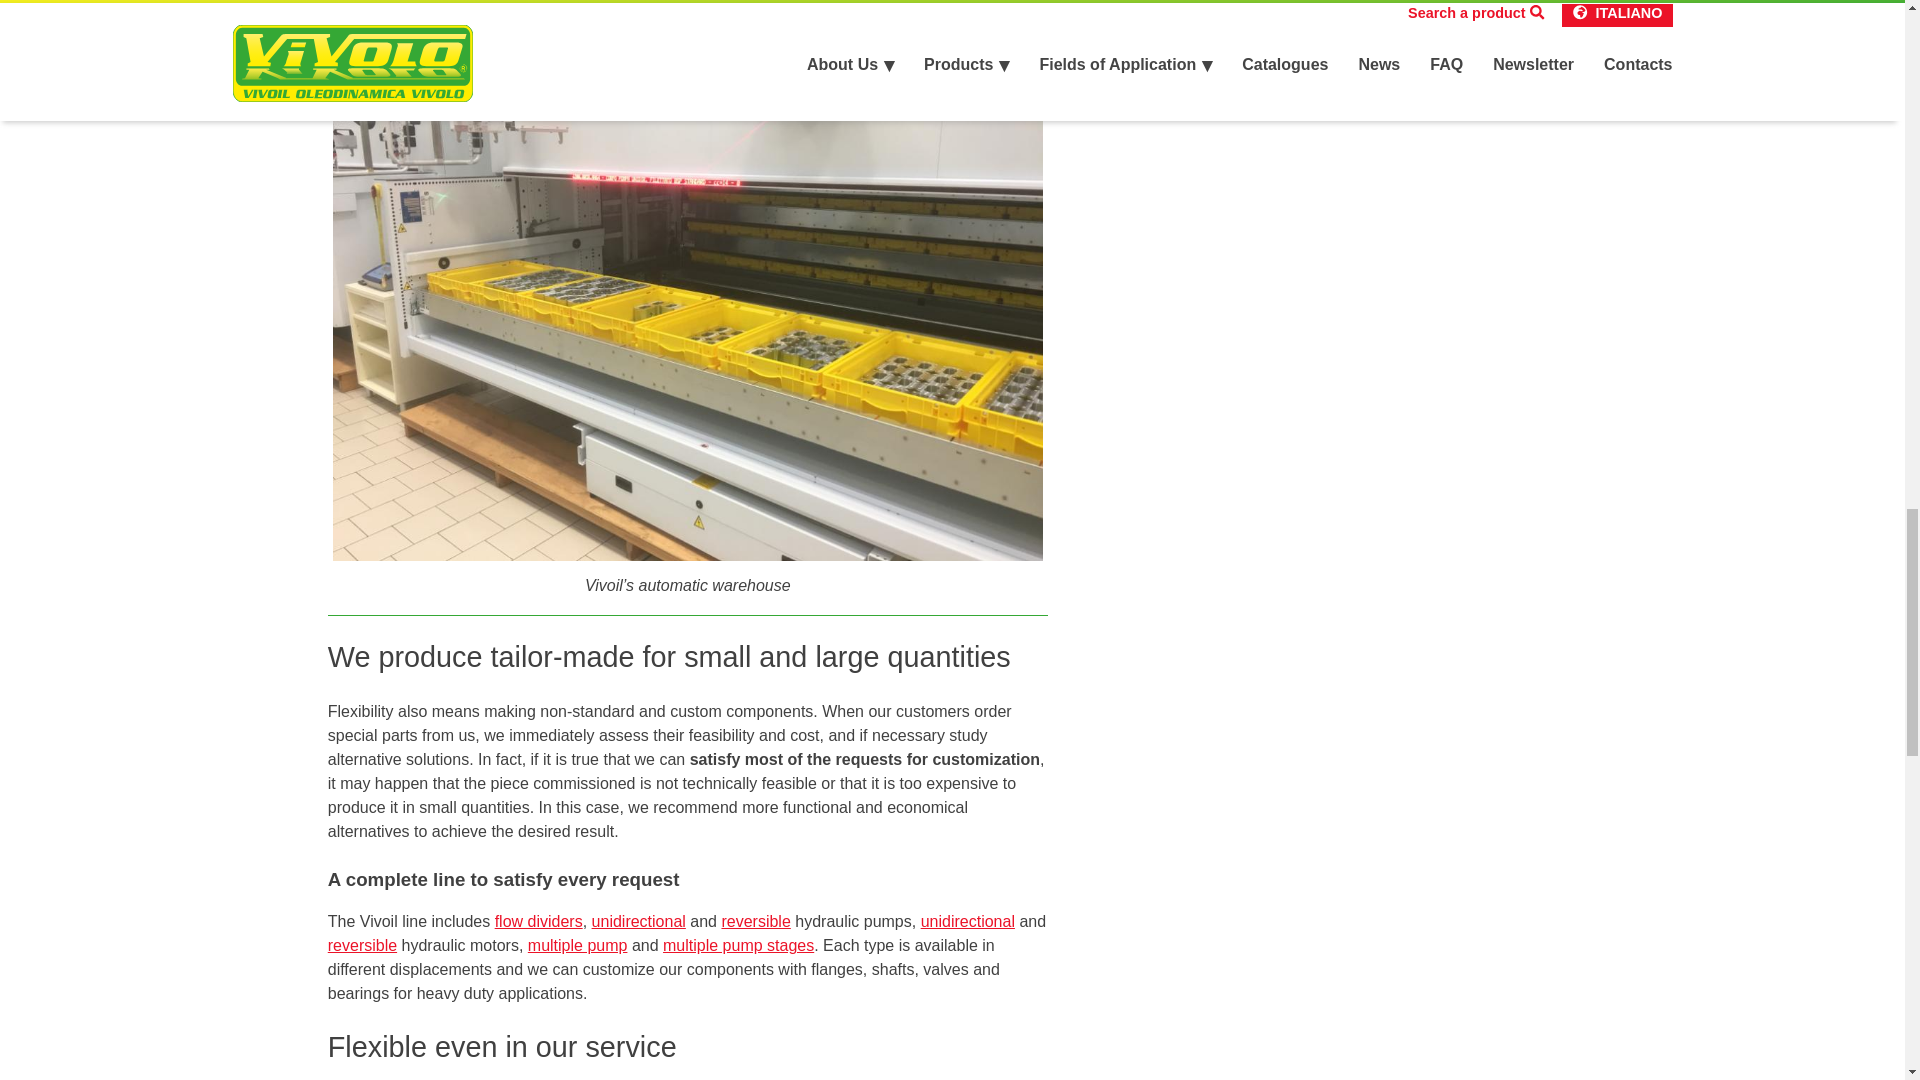  Describe the element at coordinates (578, 945) in the screenshot. I see `multiple pump` at that location.